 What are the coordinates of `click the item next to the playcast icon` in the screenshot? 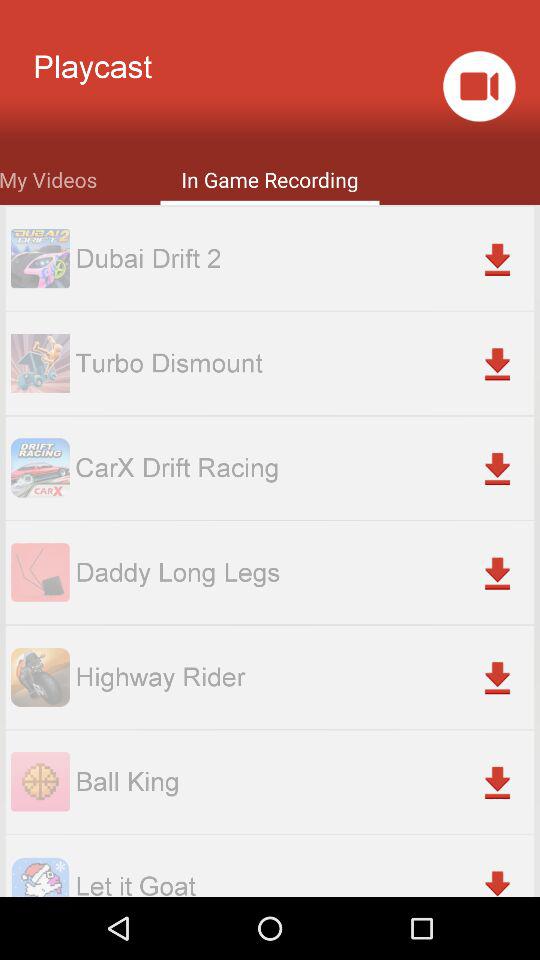 It's located at (478, 86).